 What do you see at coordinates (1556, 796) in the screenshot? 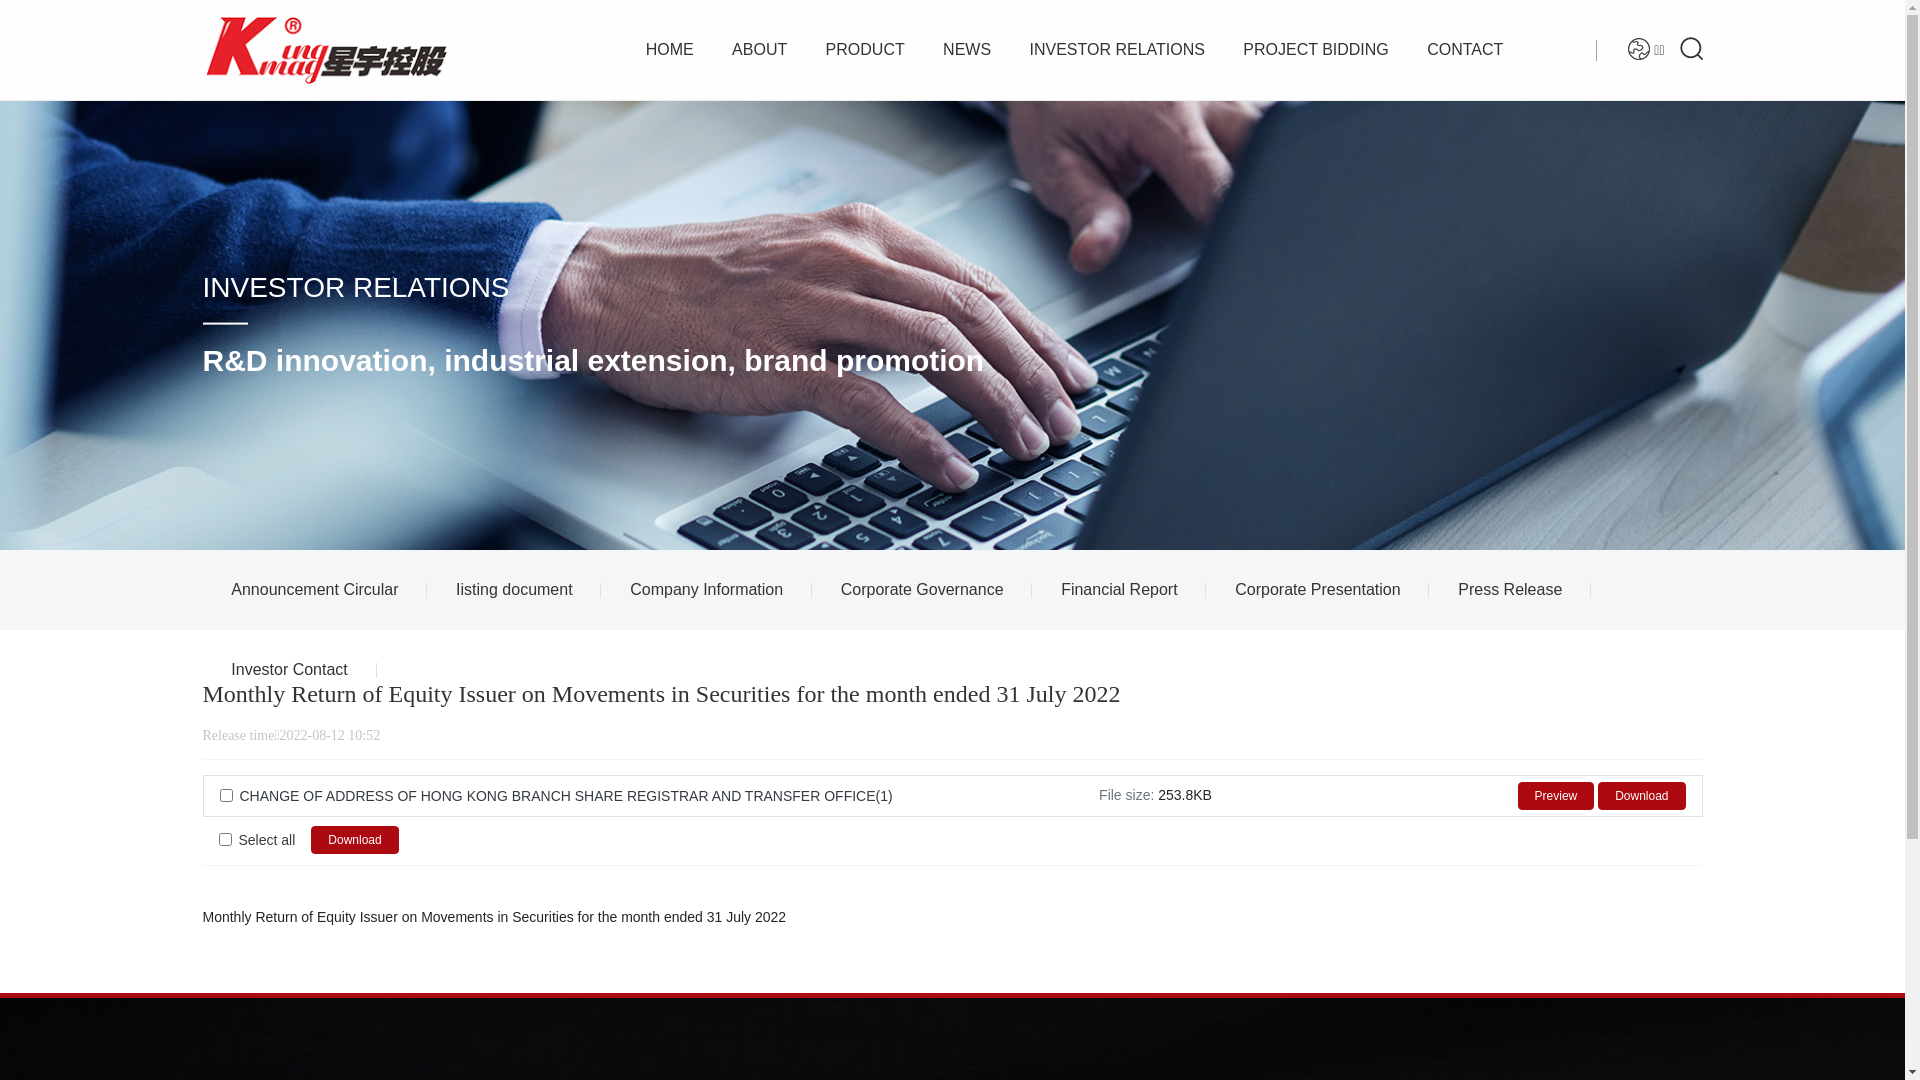
I see `Preview` at bounding box center [1556, 796].